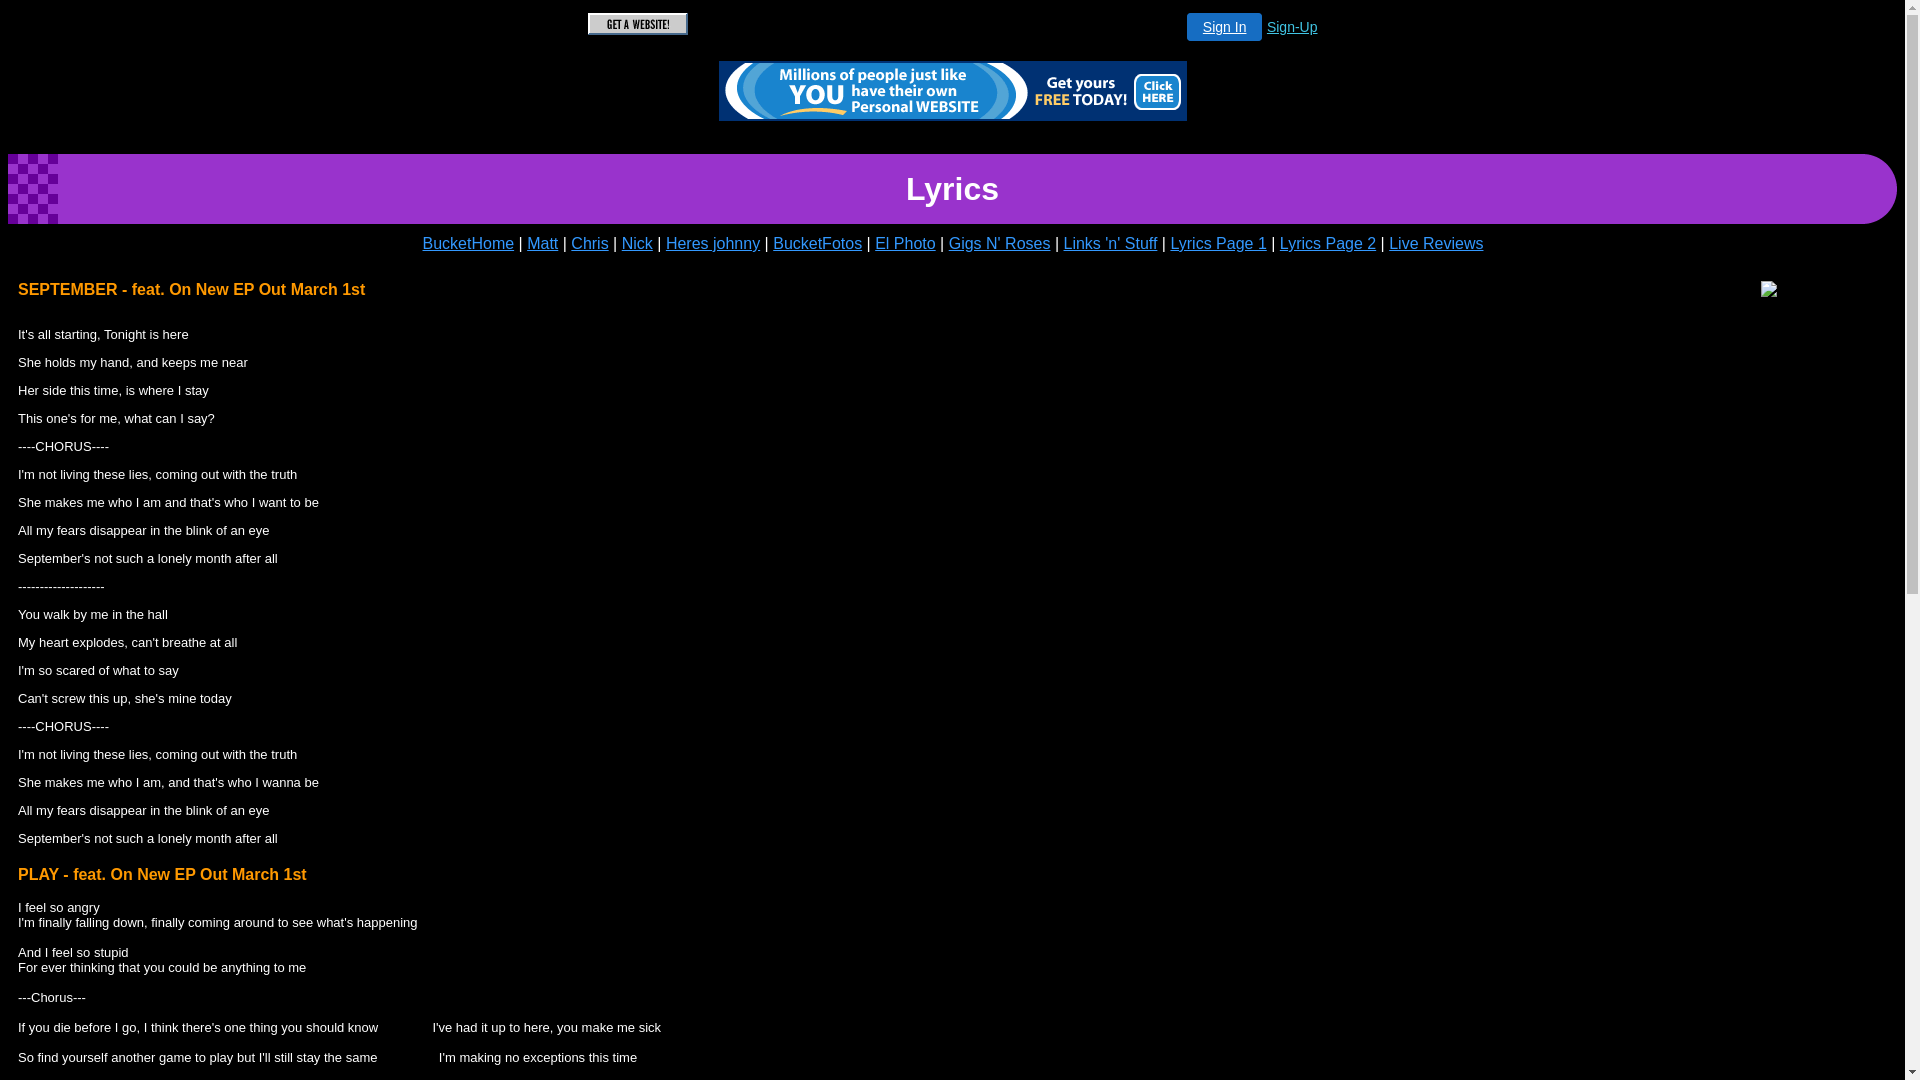 The height and width of the screenshot is (1080, 1920). What do you see at coordinates (1218, 244) in the screenshot?
I see `Lyrics Page 1` at bounding box center [1218, 244].